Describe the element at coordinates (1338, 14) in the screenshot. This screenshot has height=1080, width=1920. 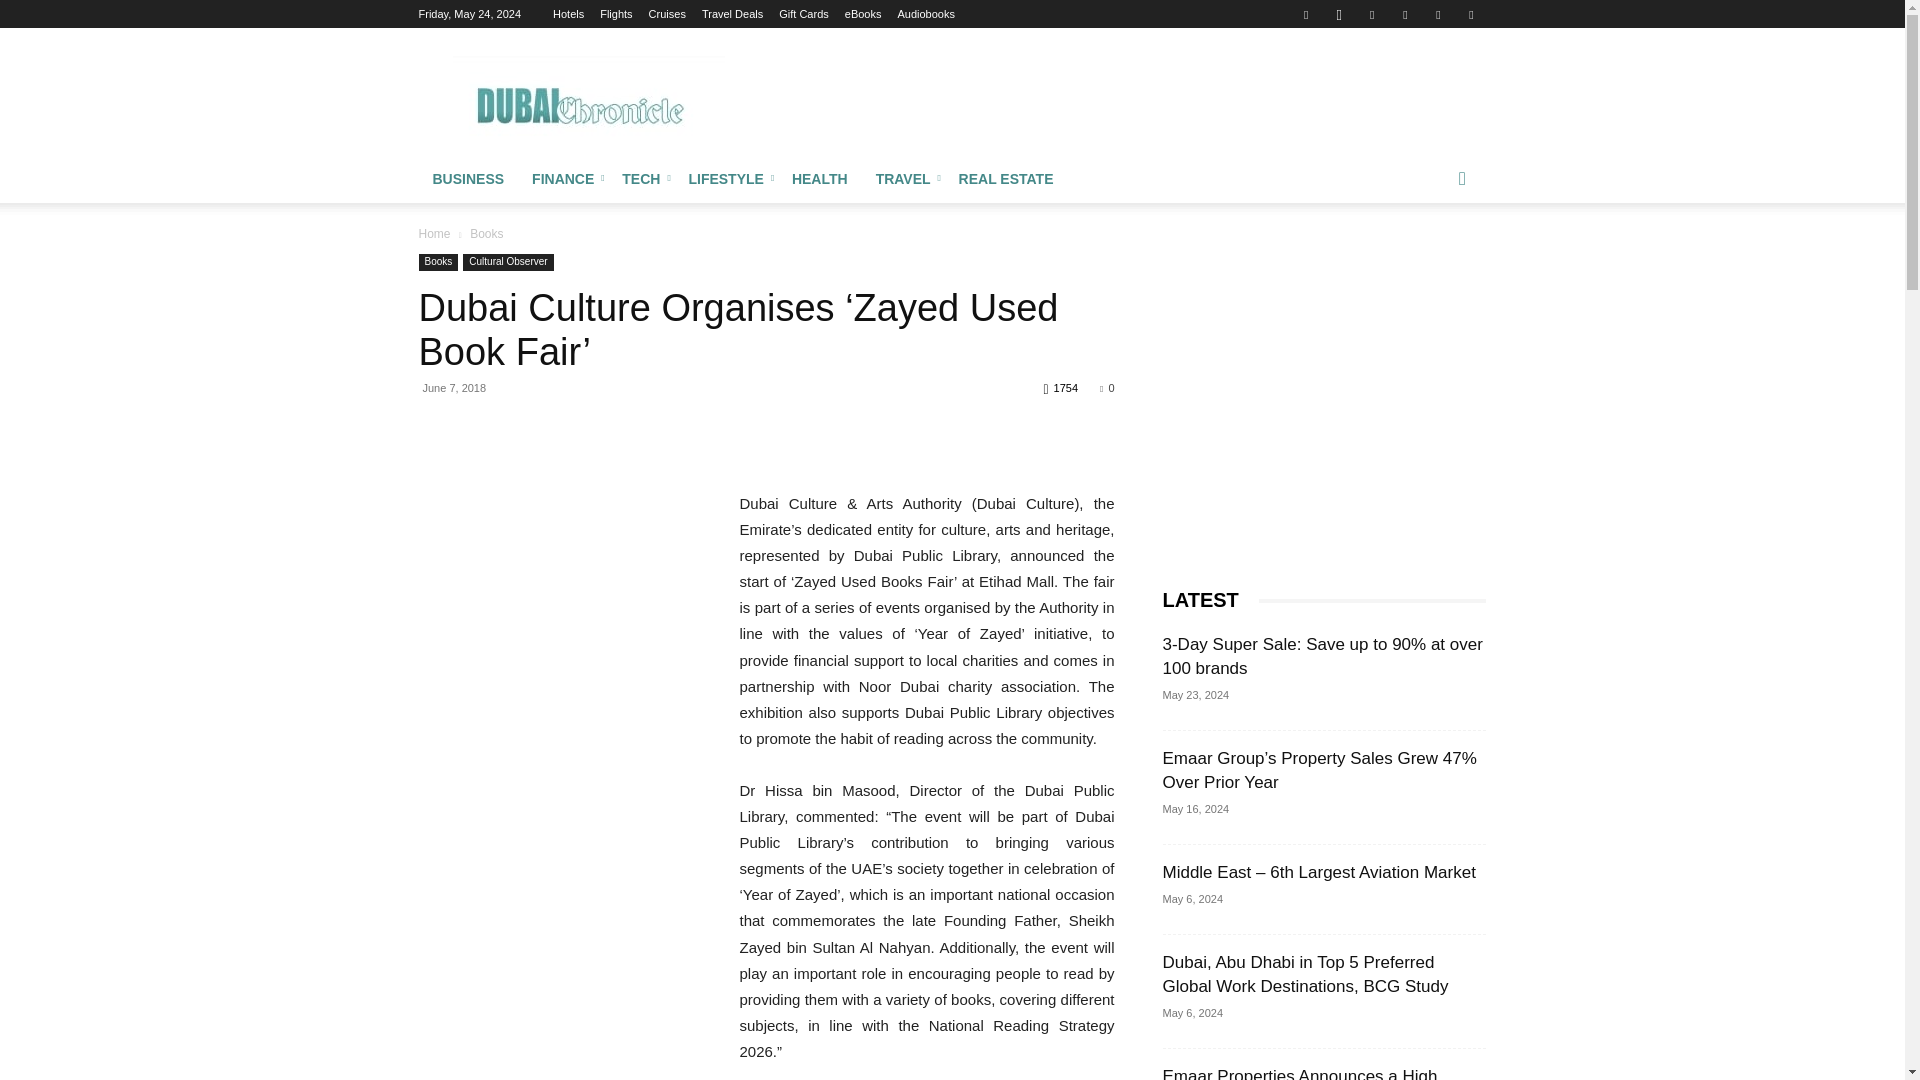
I see `Instagram` at that location.